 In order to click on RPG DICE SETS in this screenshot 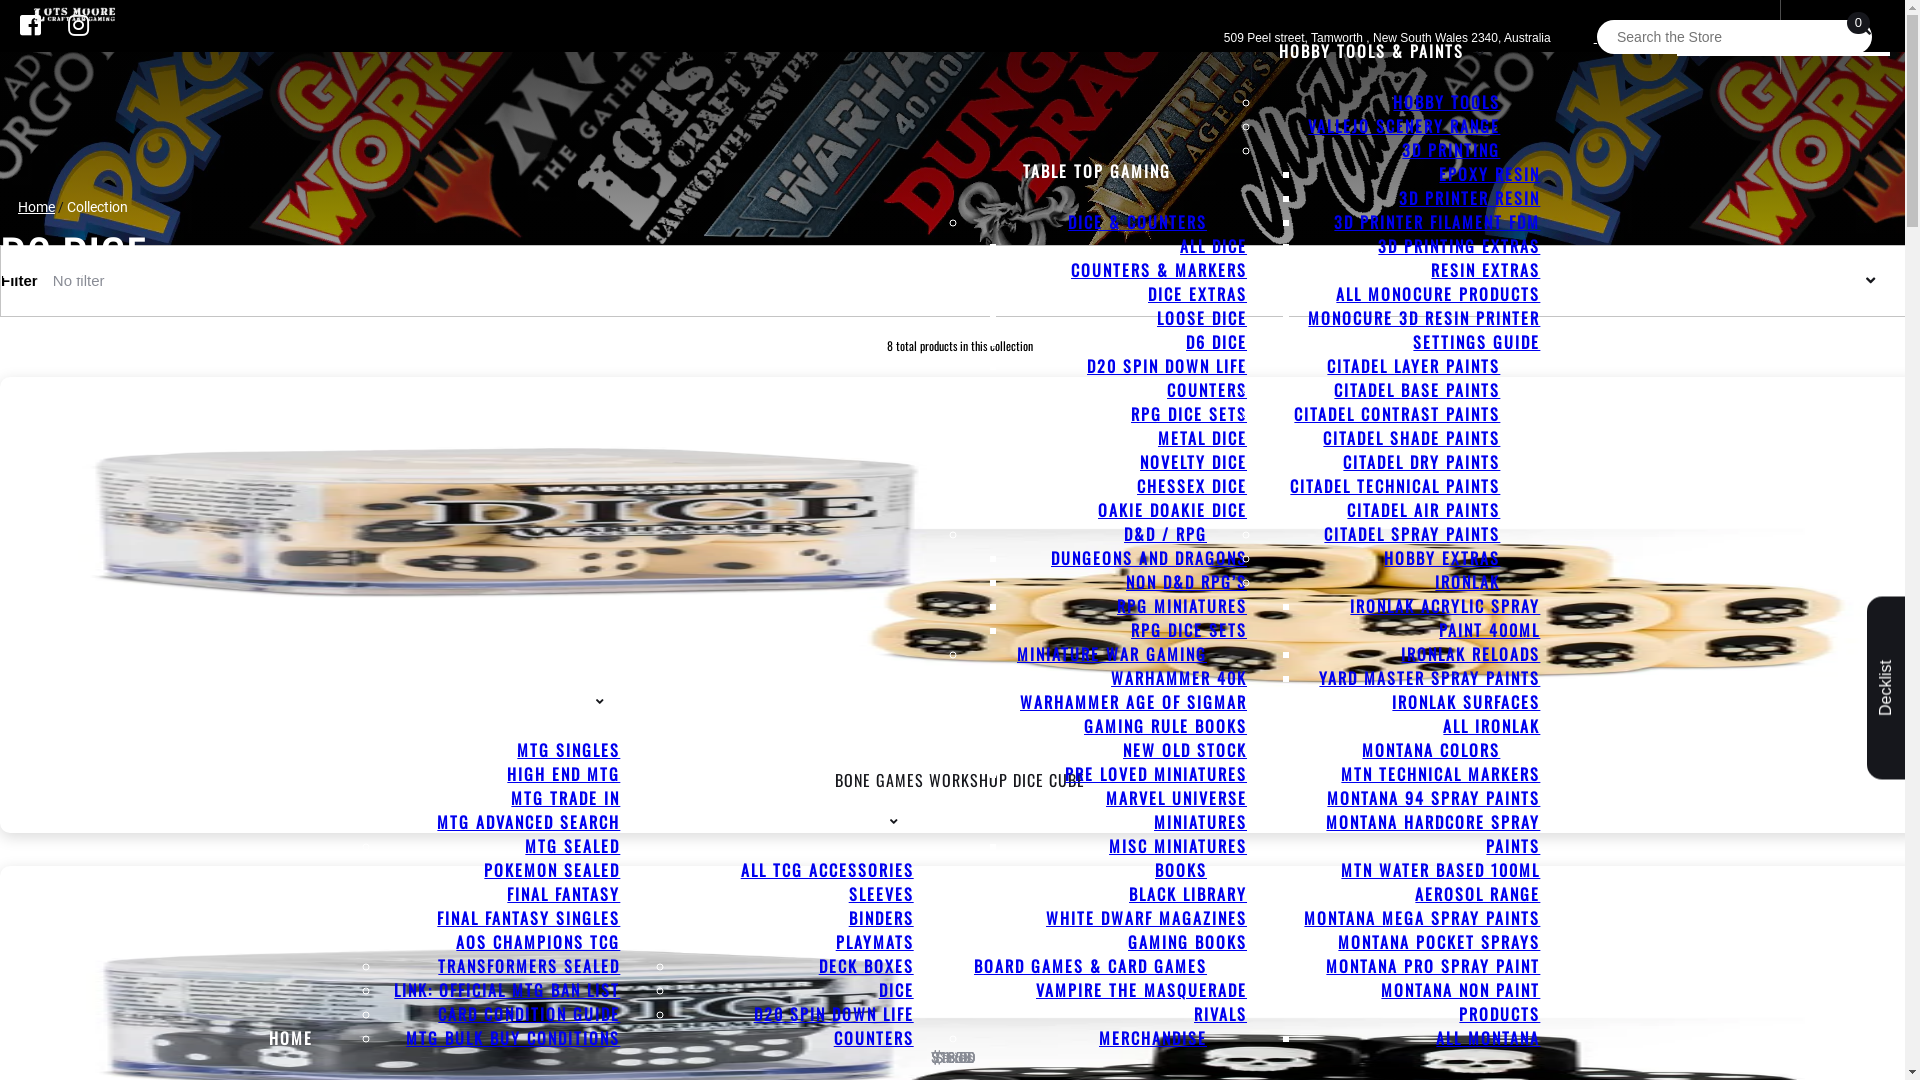, I will do `click(1189, 630)`.